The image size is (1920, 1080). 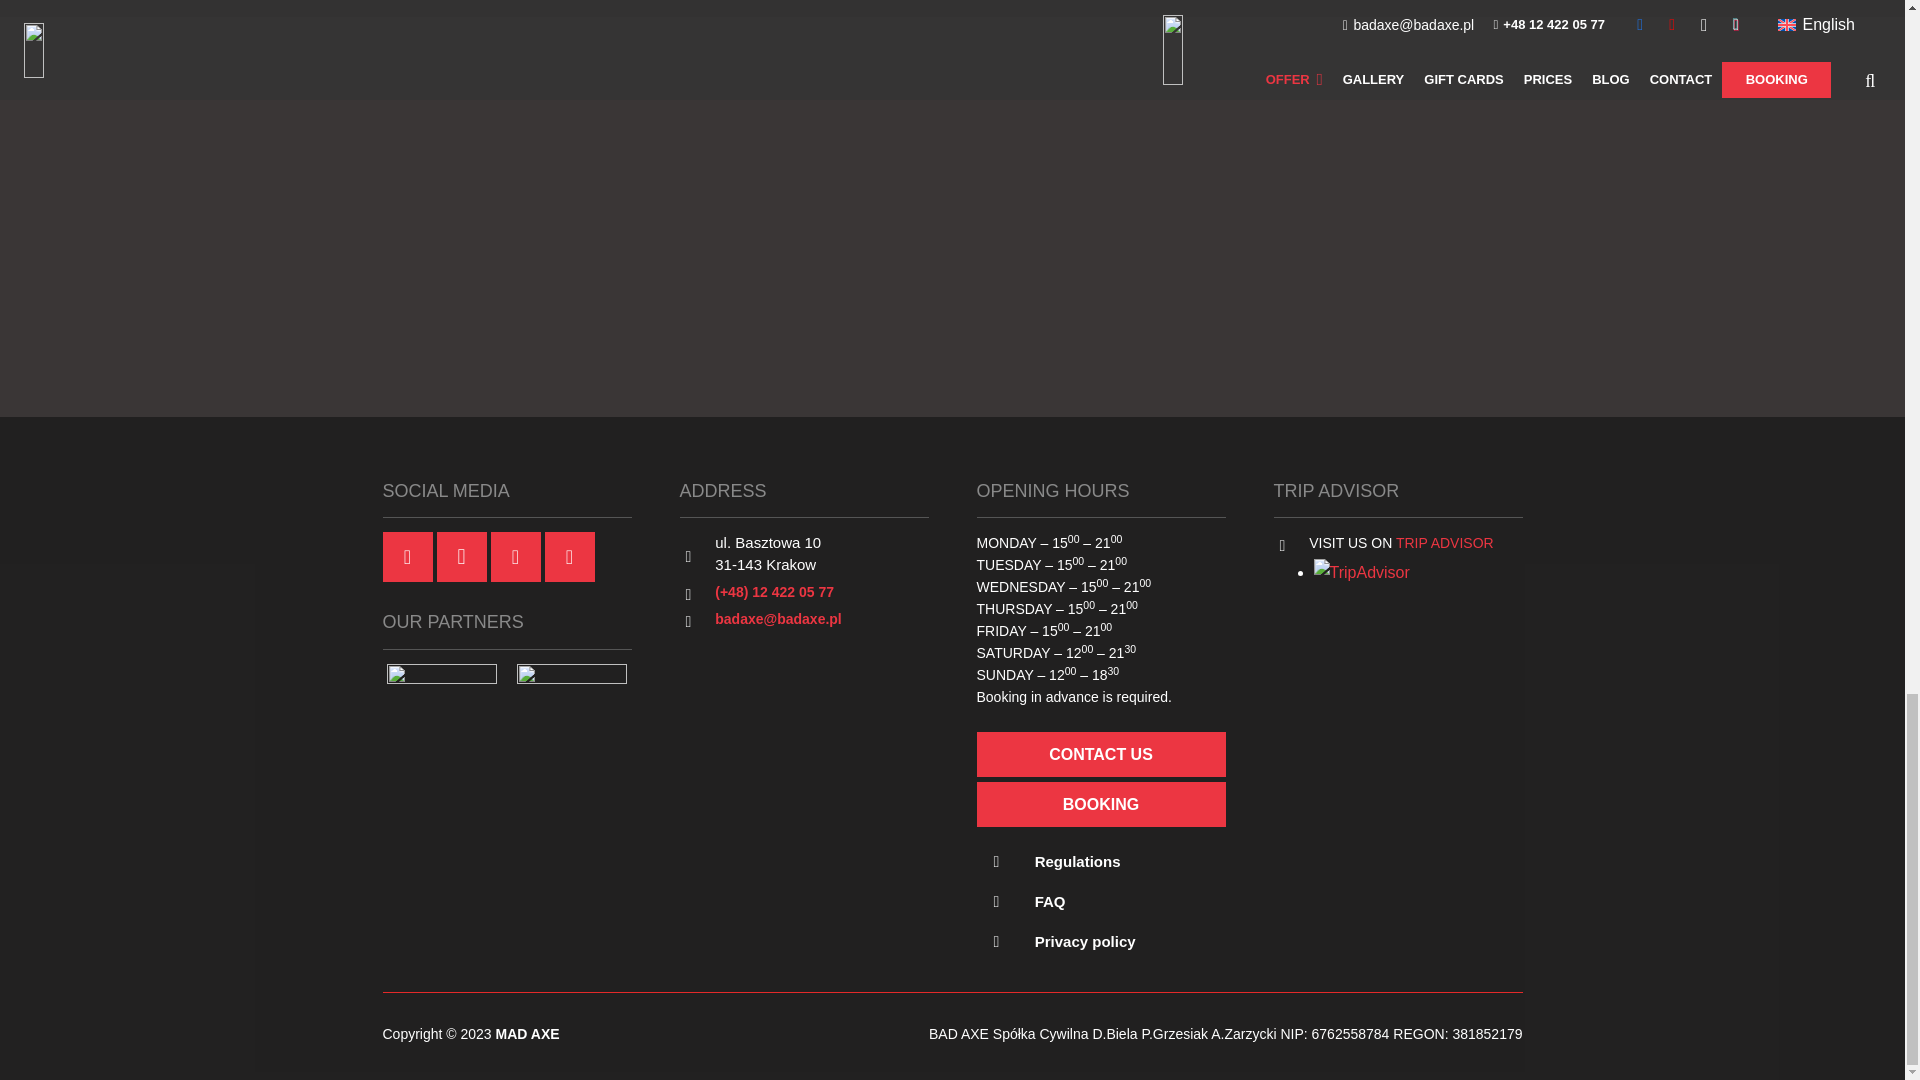 What do you see at coordinates (407, 557) in the screenshot?
I see `Facebook` at bounding box center [407, 557].